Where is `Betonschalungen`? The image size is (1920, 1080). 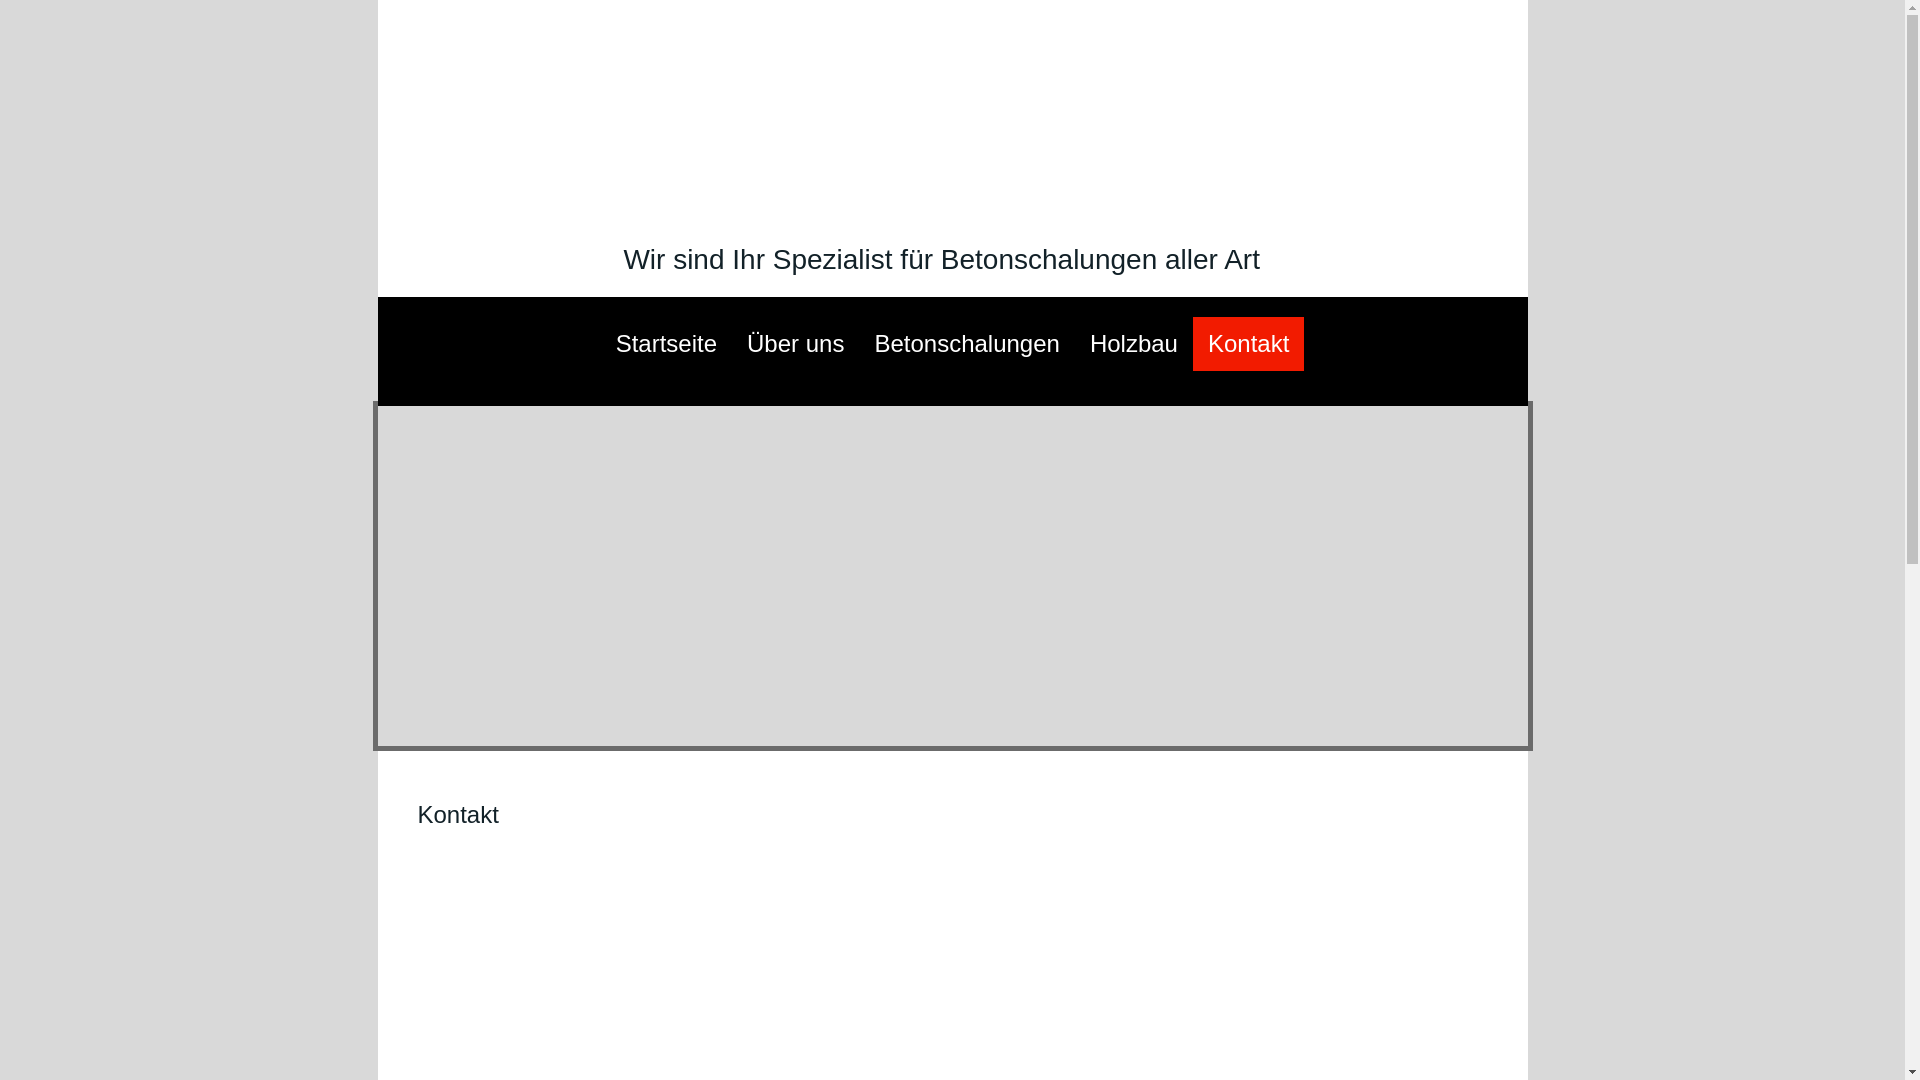
Betonschalungen is located at coordinates (966, 344).